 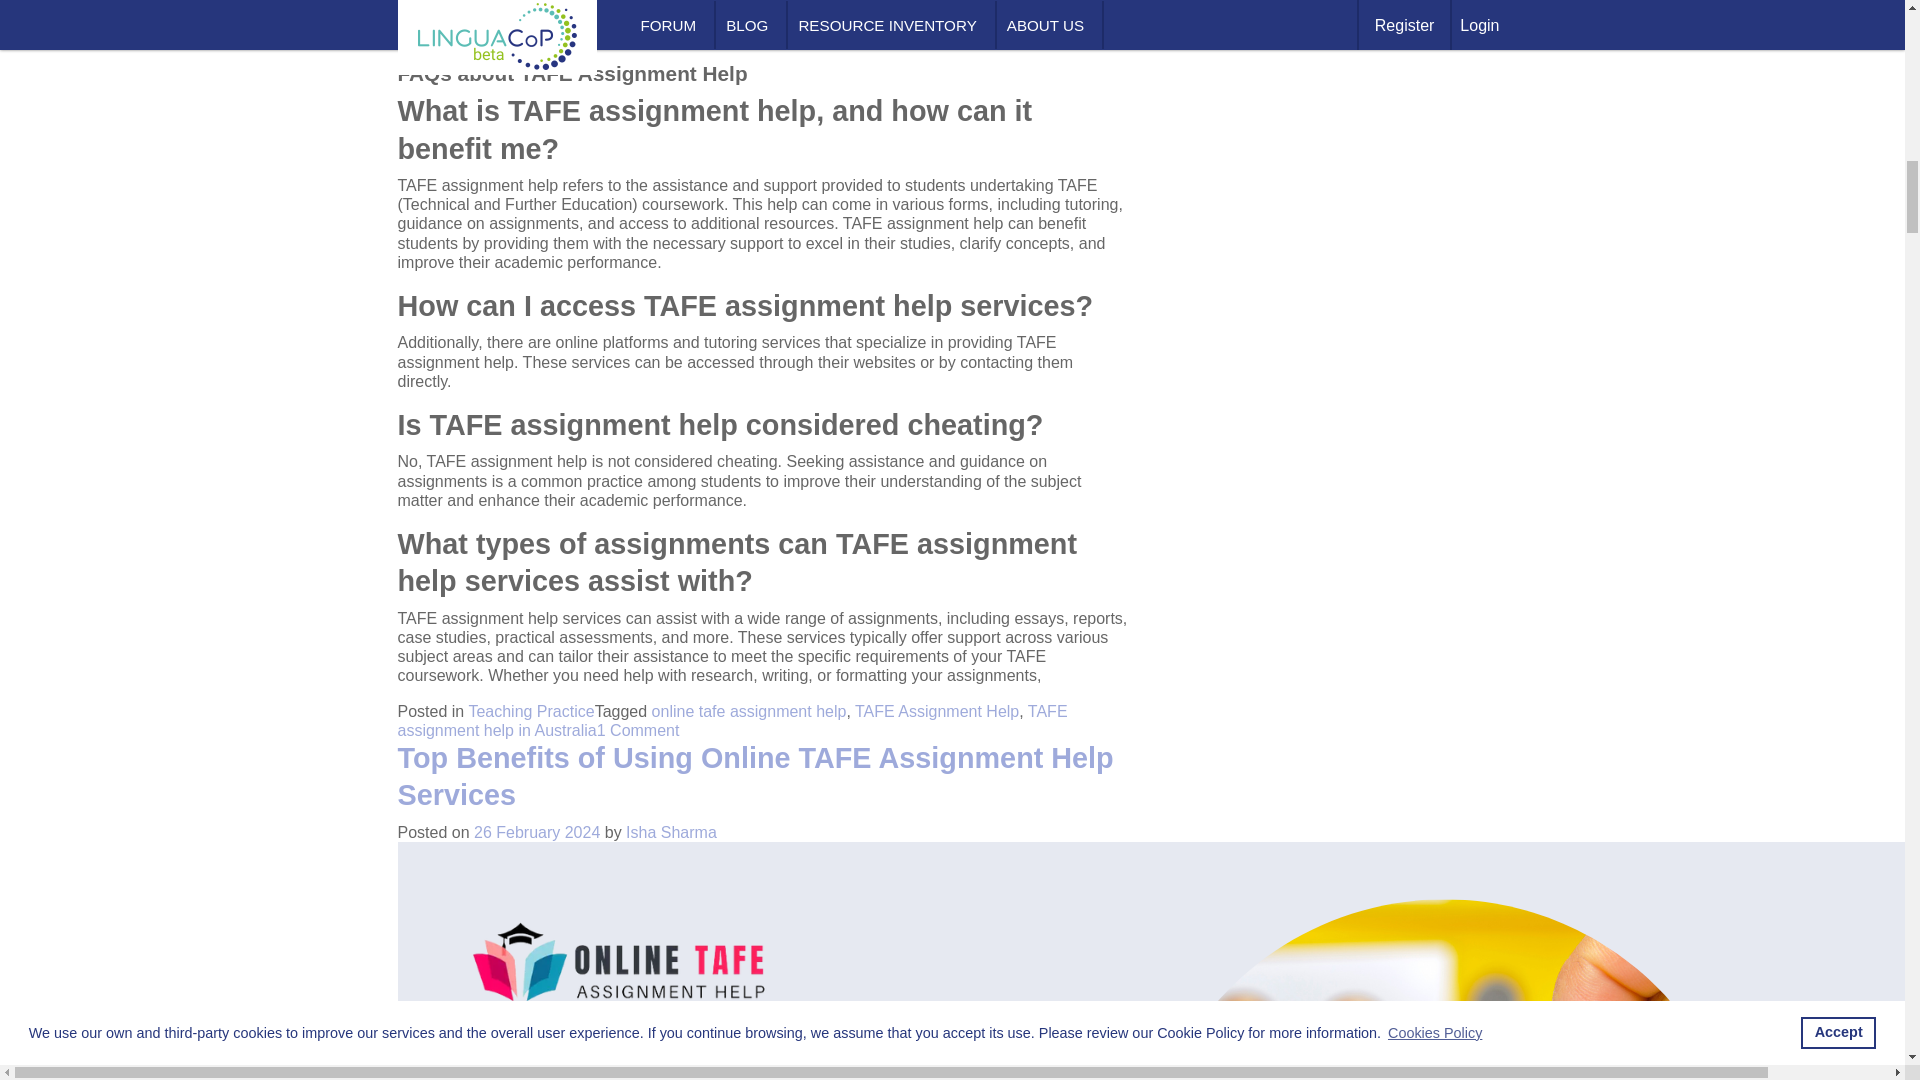 What do you see at coordinates (670, 832) in the screenshot?
I see `Isha Sharma` at bounding box center [670, 832].